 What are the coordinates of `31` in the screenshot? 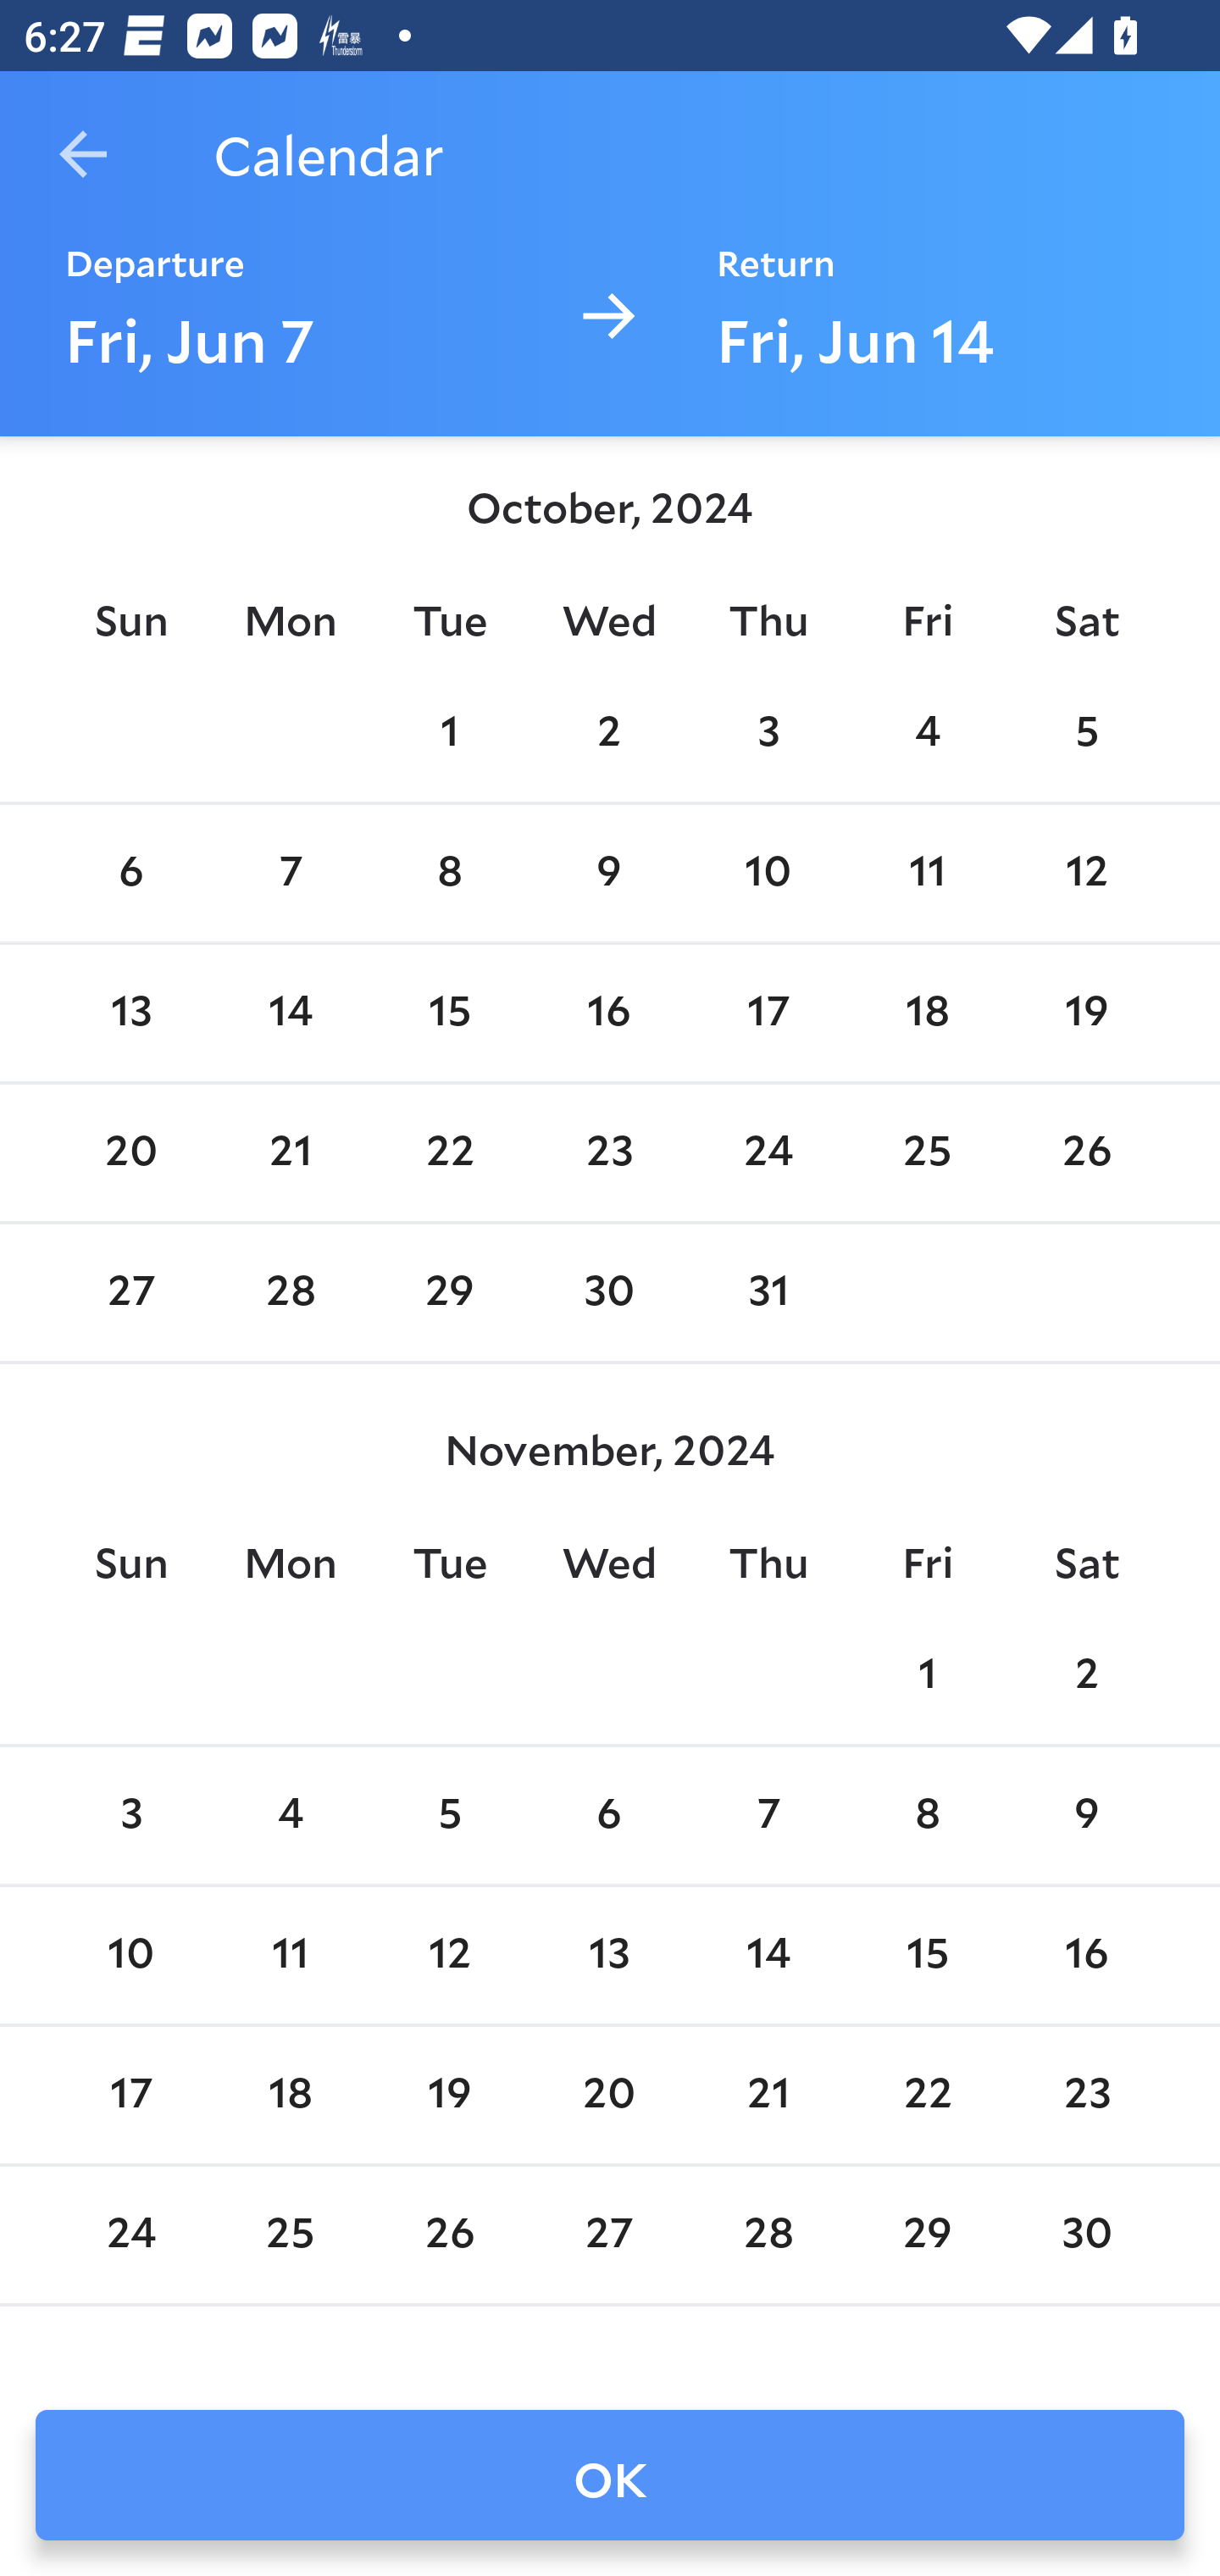 It's located at (768, 1293).